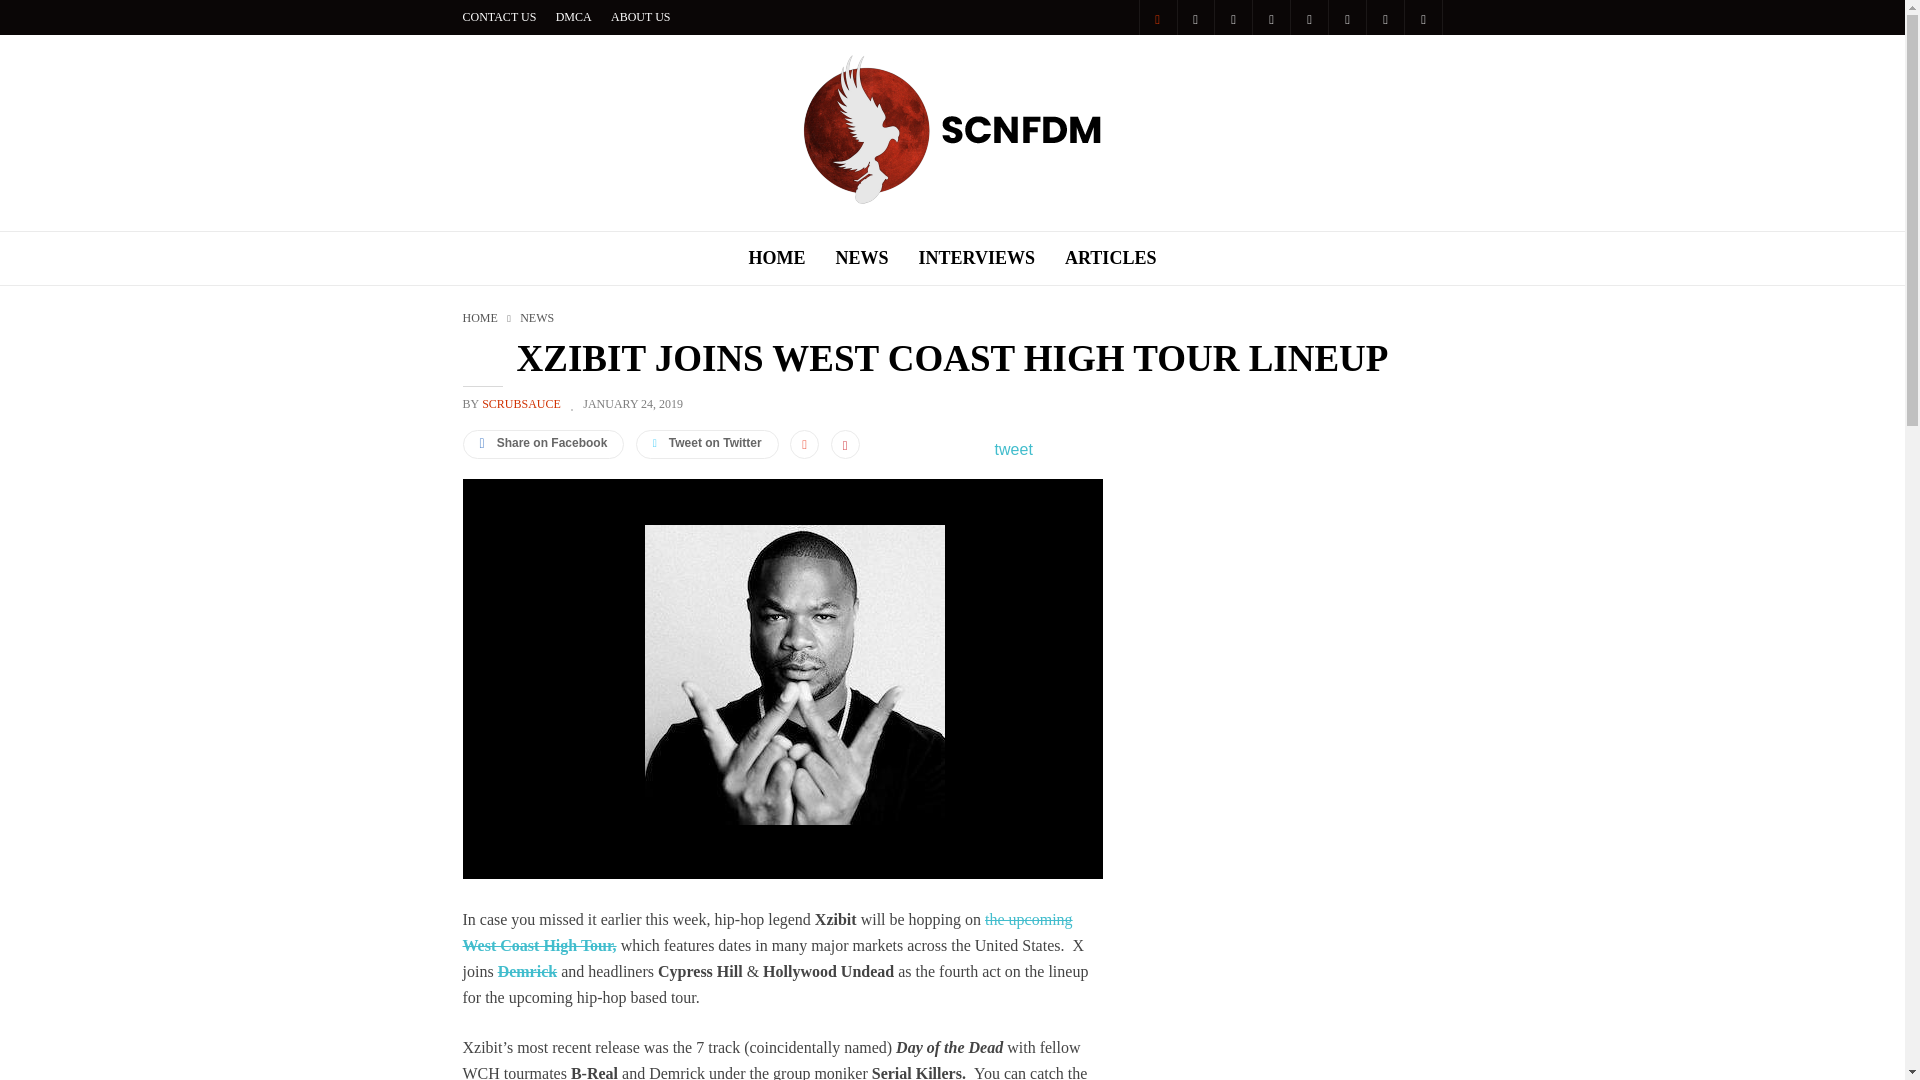  What do you see at coordinates (498, 16) in the screenshot?
I see `CONTACT US` at bounding box center [498, 16].